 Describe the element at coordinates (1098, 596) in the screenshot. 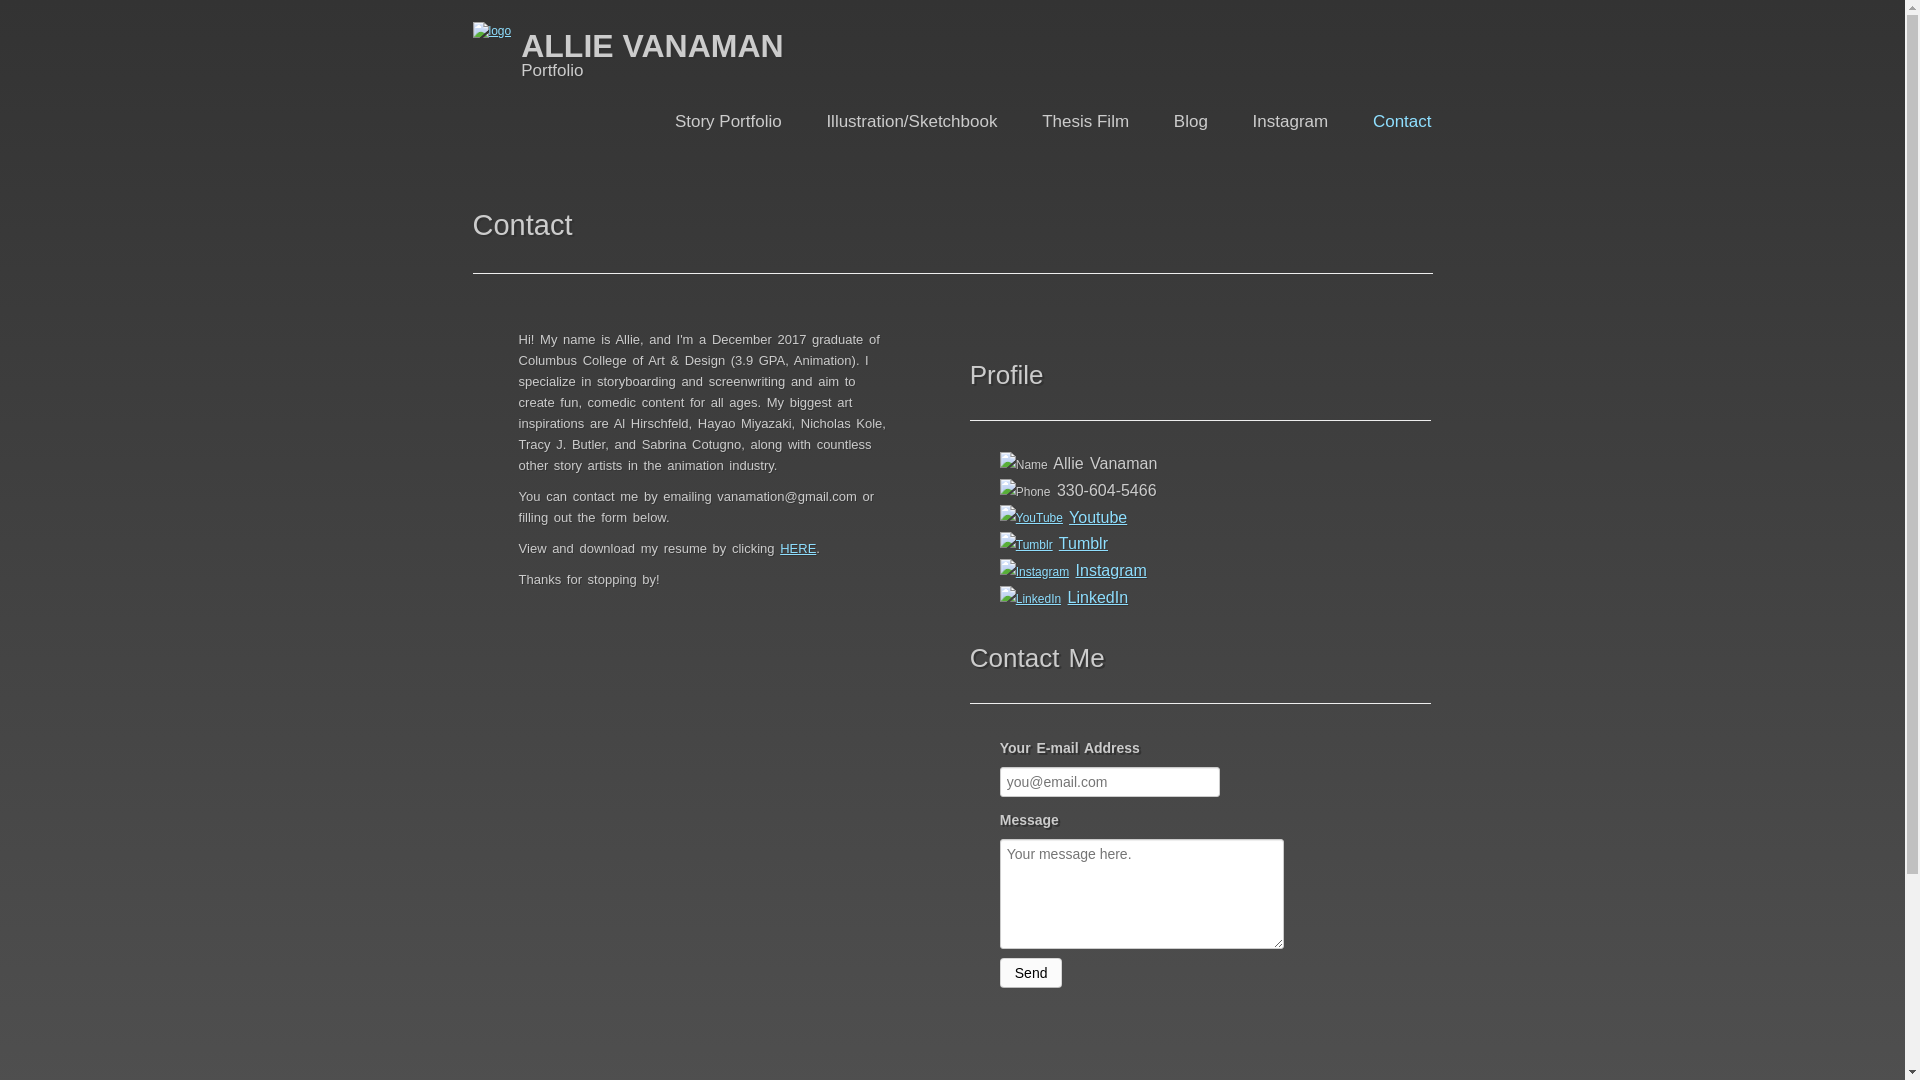

I see `LinkedIn` at that location.